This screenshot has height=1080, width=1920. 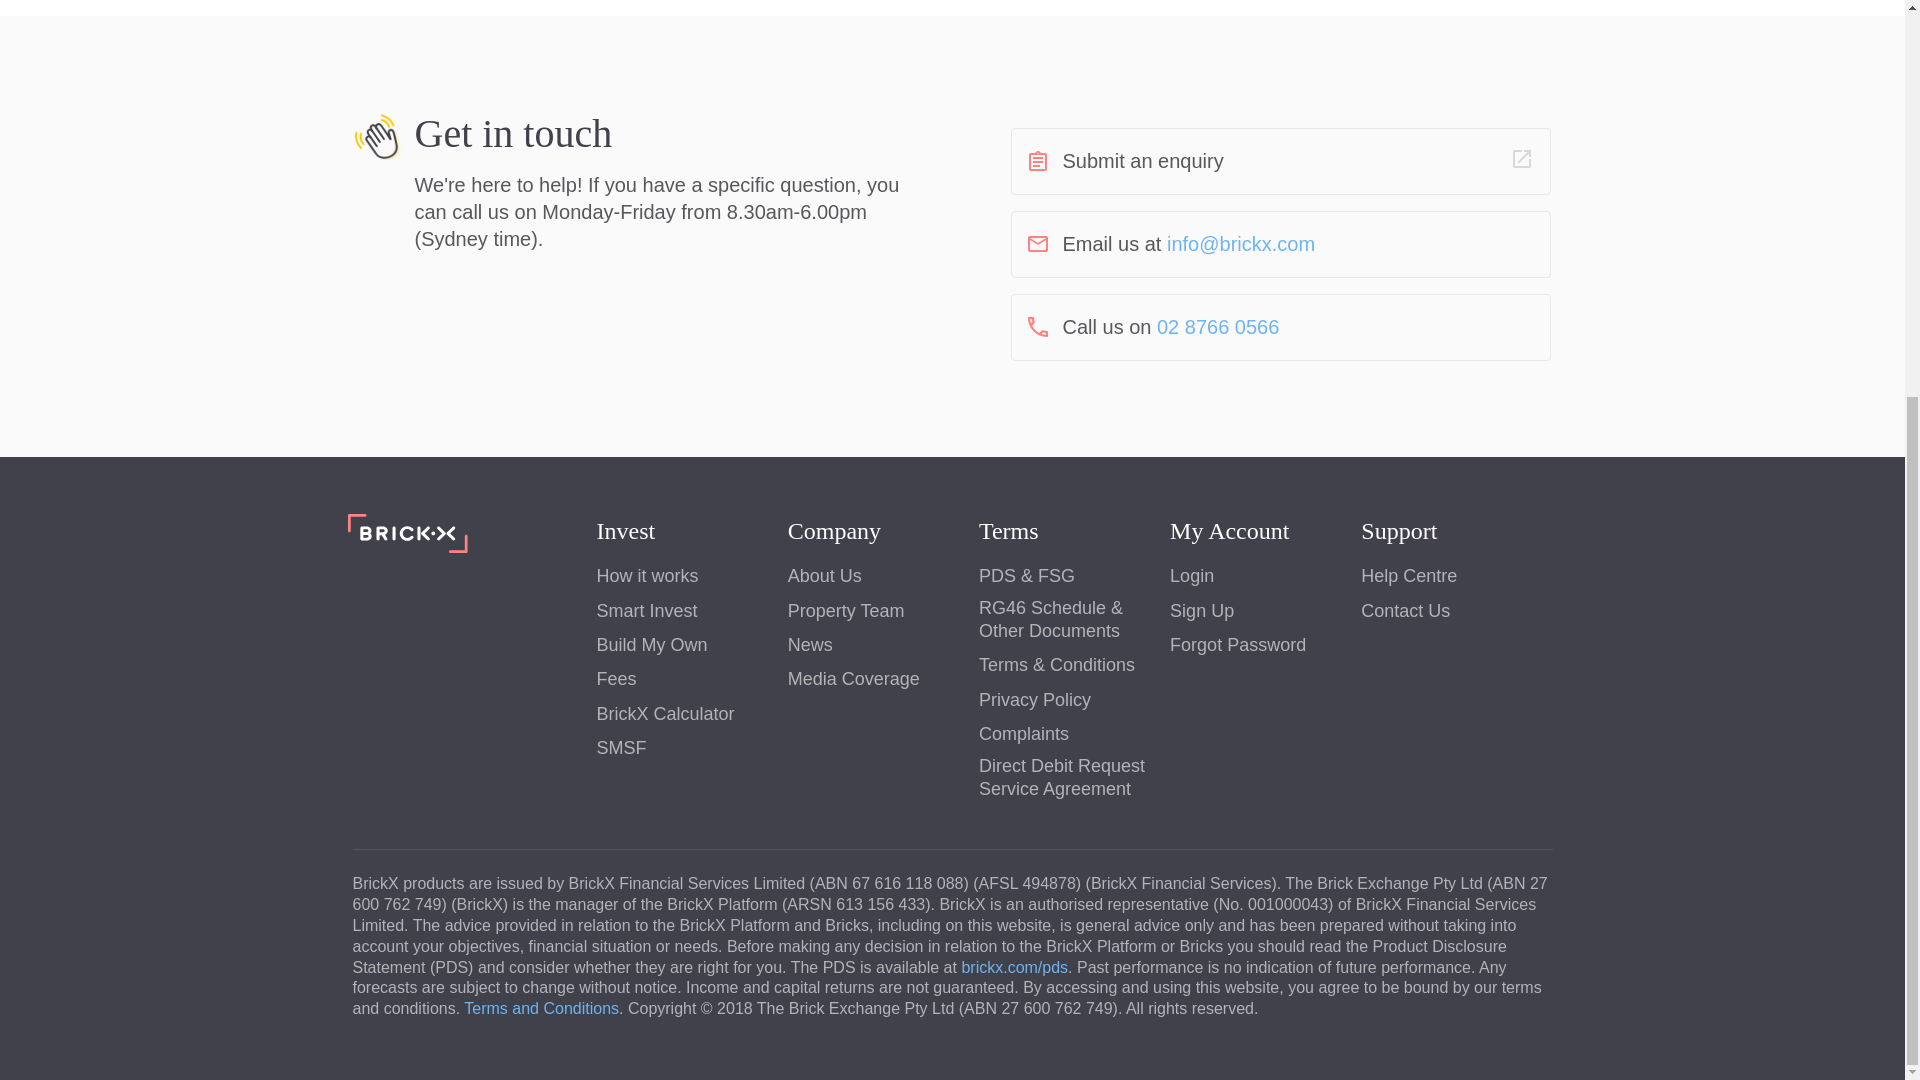 I want to click on Direct Debit Request Service Agreement, so click(x=1074, y=778).